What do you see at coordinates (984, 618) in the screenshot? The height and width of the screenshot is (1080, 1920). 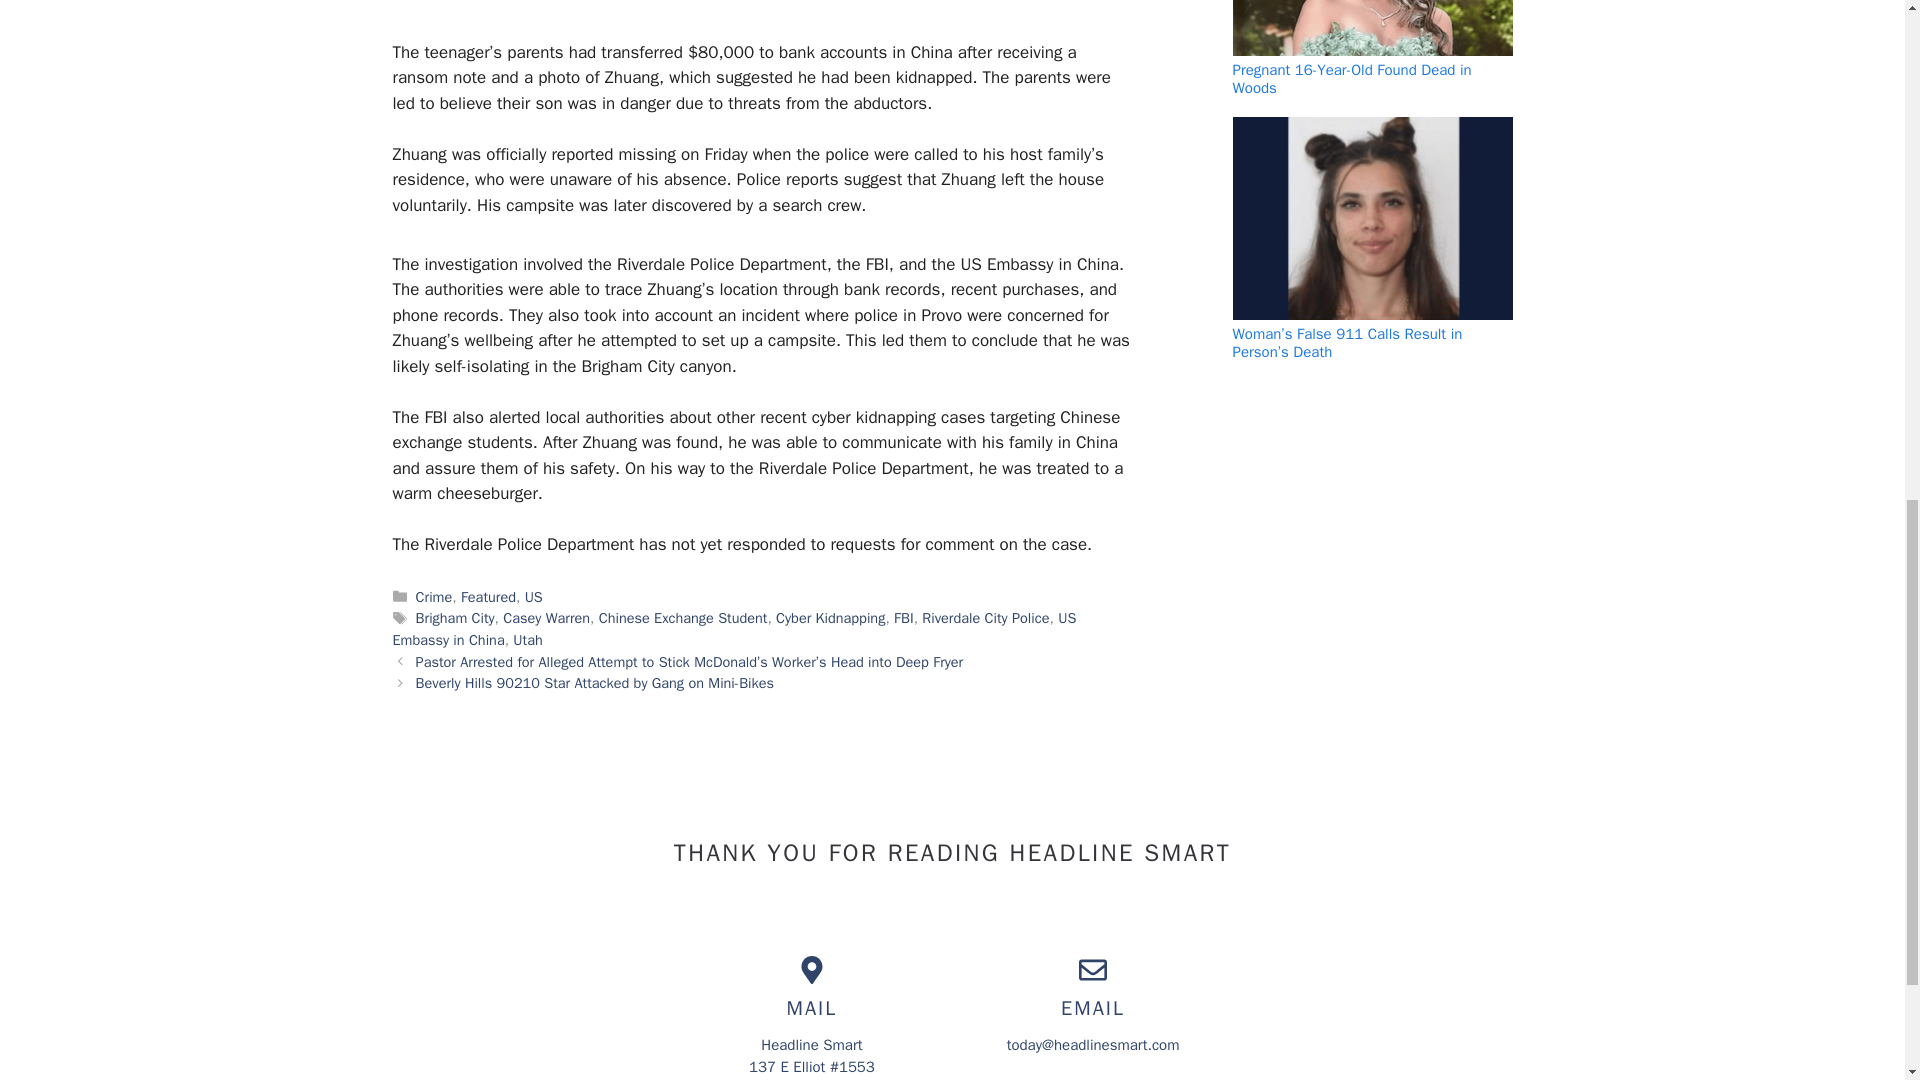 I see `Riverdale City Police` at bounding box center [984, 618].